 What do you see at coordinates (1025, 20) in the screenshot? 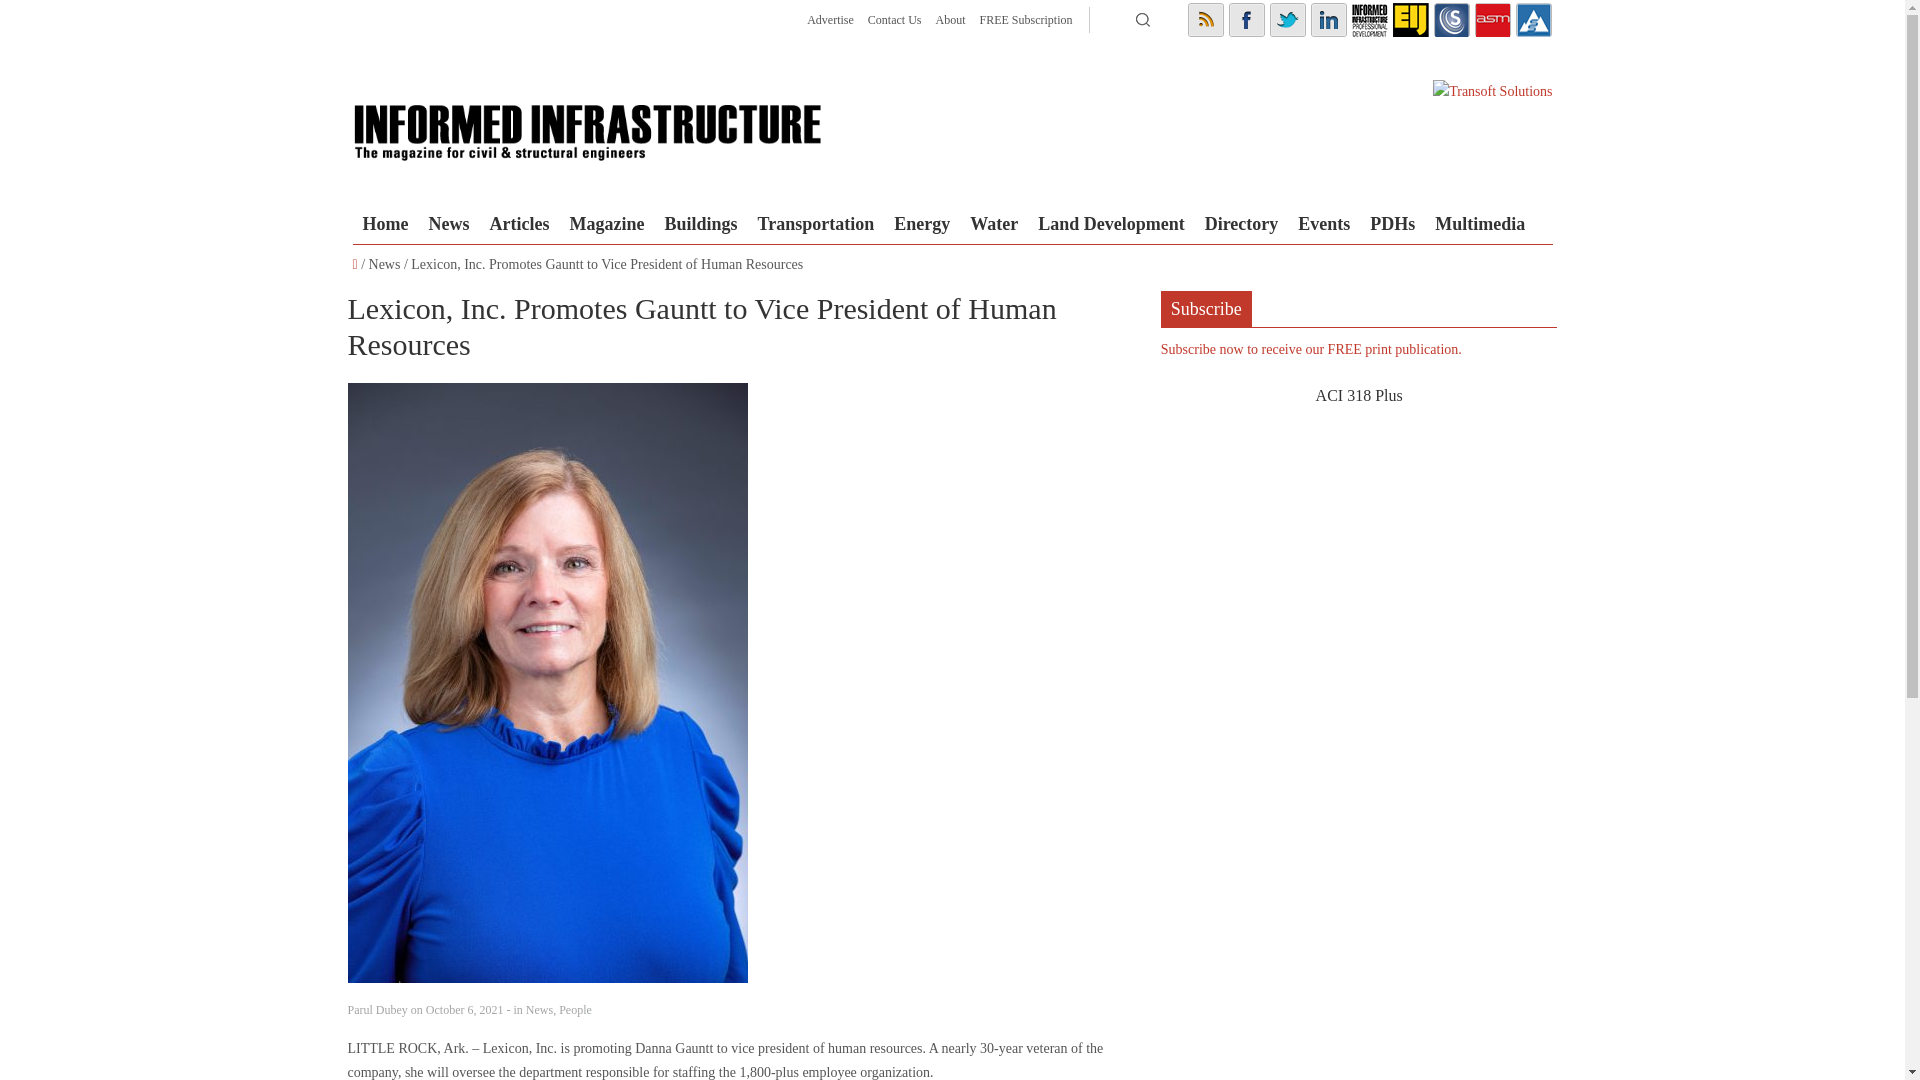
I see `FREE Subscription` at bounding box center [1025, 20].